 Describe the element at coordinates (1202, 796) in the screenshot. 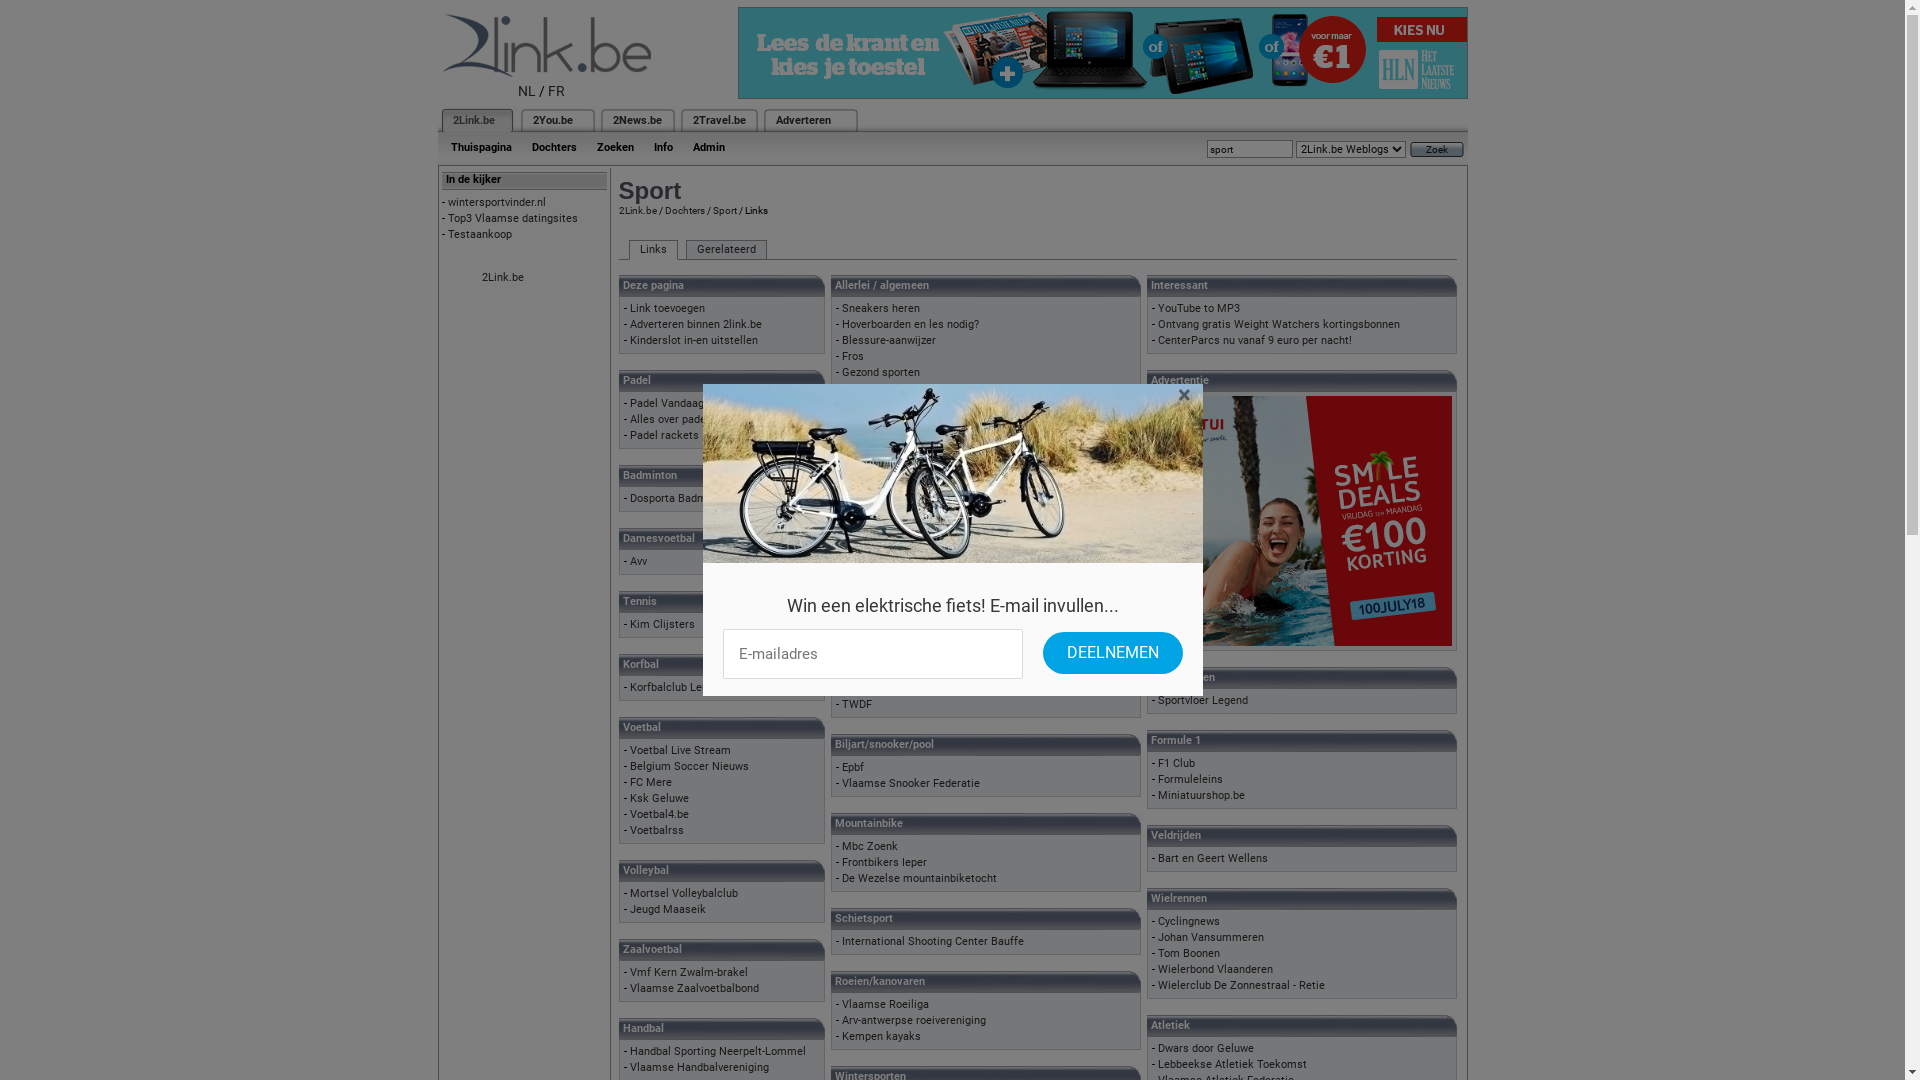

I see `Miniatuurshop.be` at that location.